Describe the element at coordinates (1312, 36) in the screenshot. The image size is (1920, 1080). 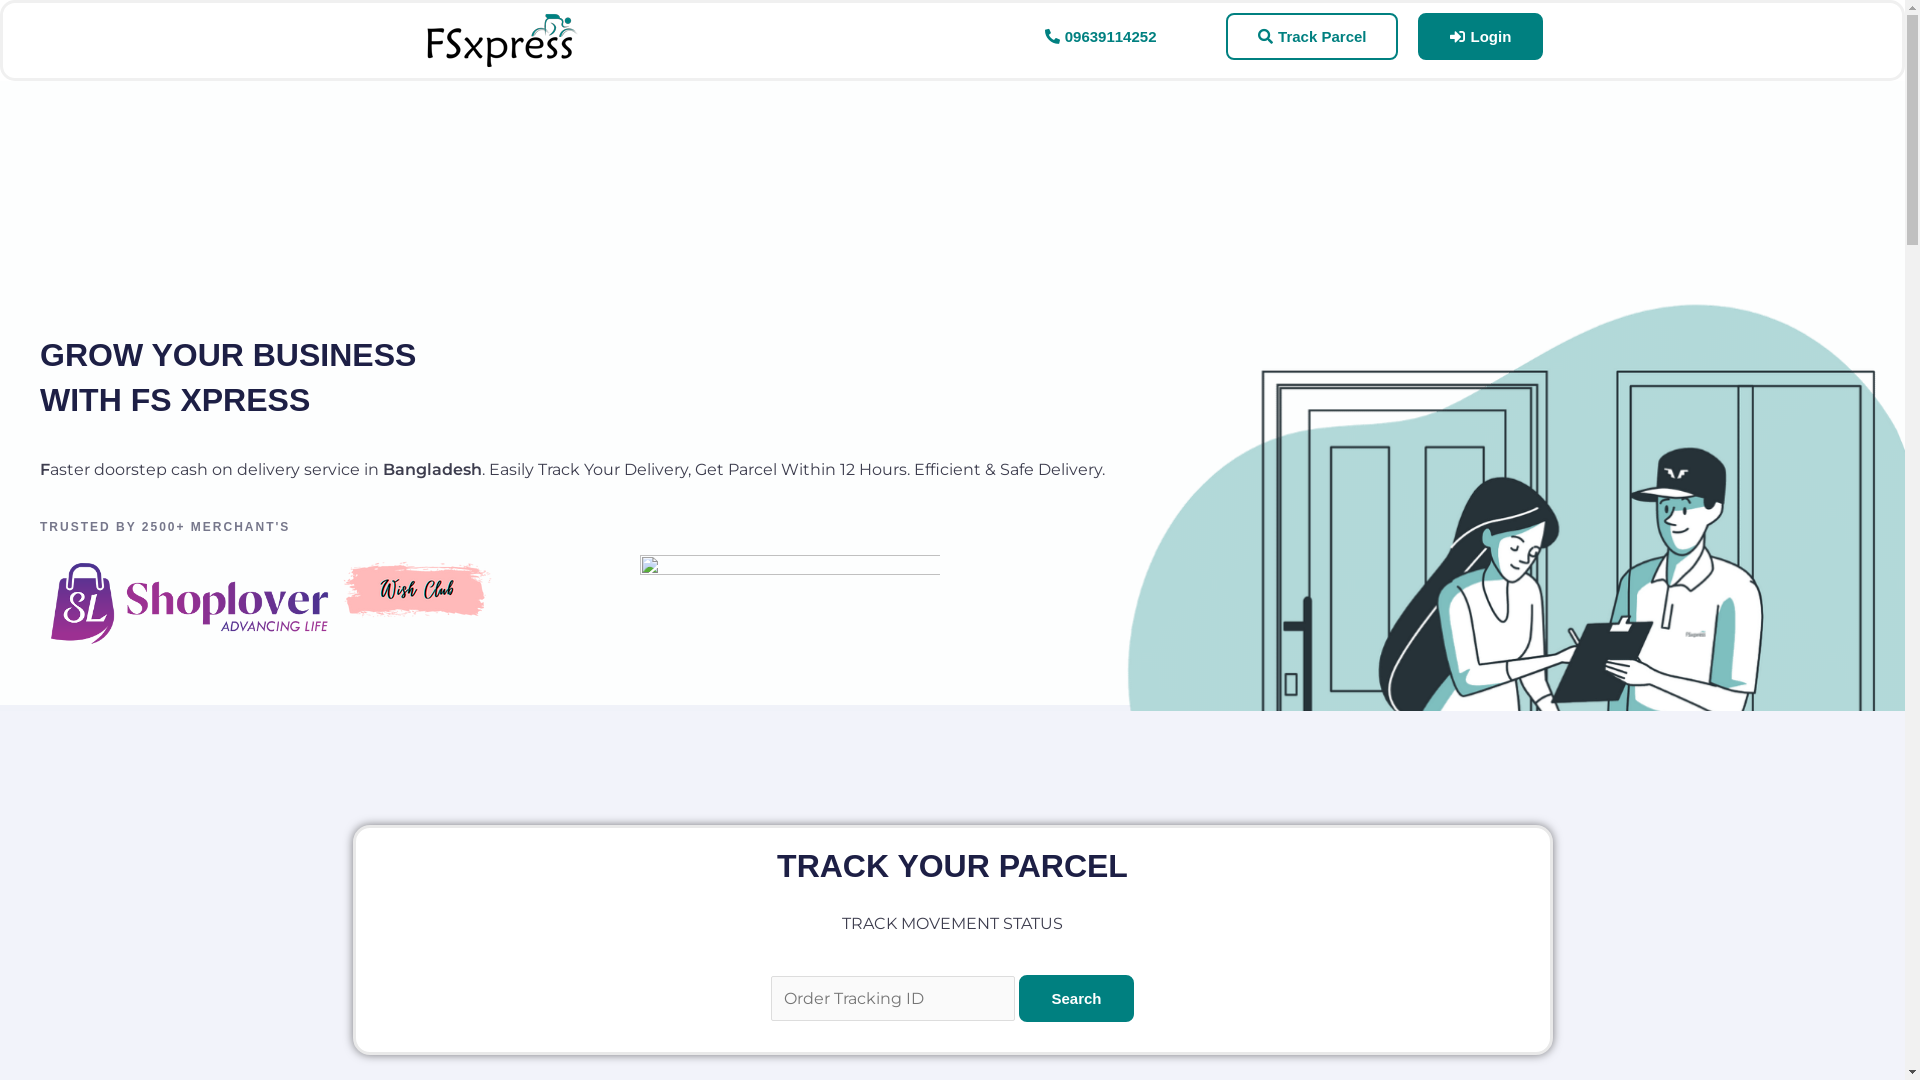
I see `Track Parcel` at that location.